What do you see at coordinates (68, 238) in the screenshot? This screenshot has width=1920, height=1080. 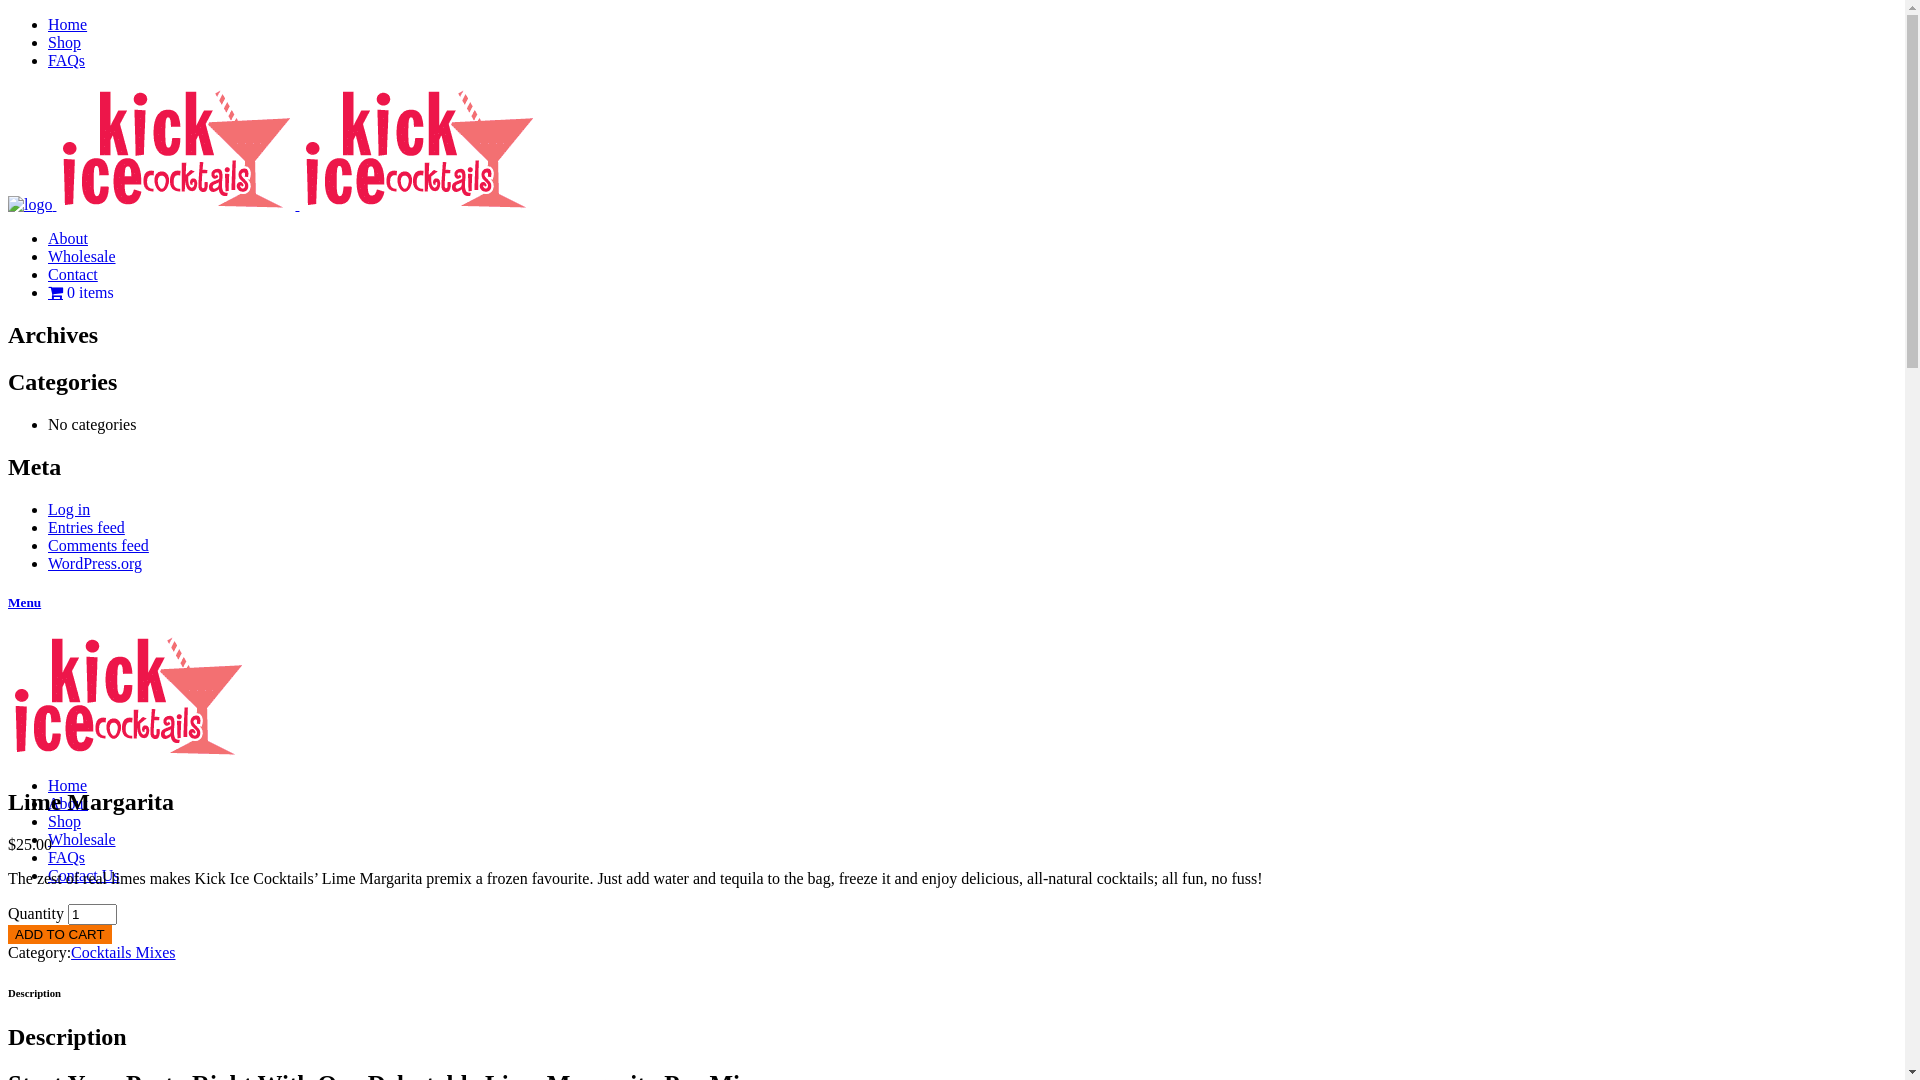 I see `About` at bounding box center [68, 238].